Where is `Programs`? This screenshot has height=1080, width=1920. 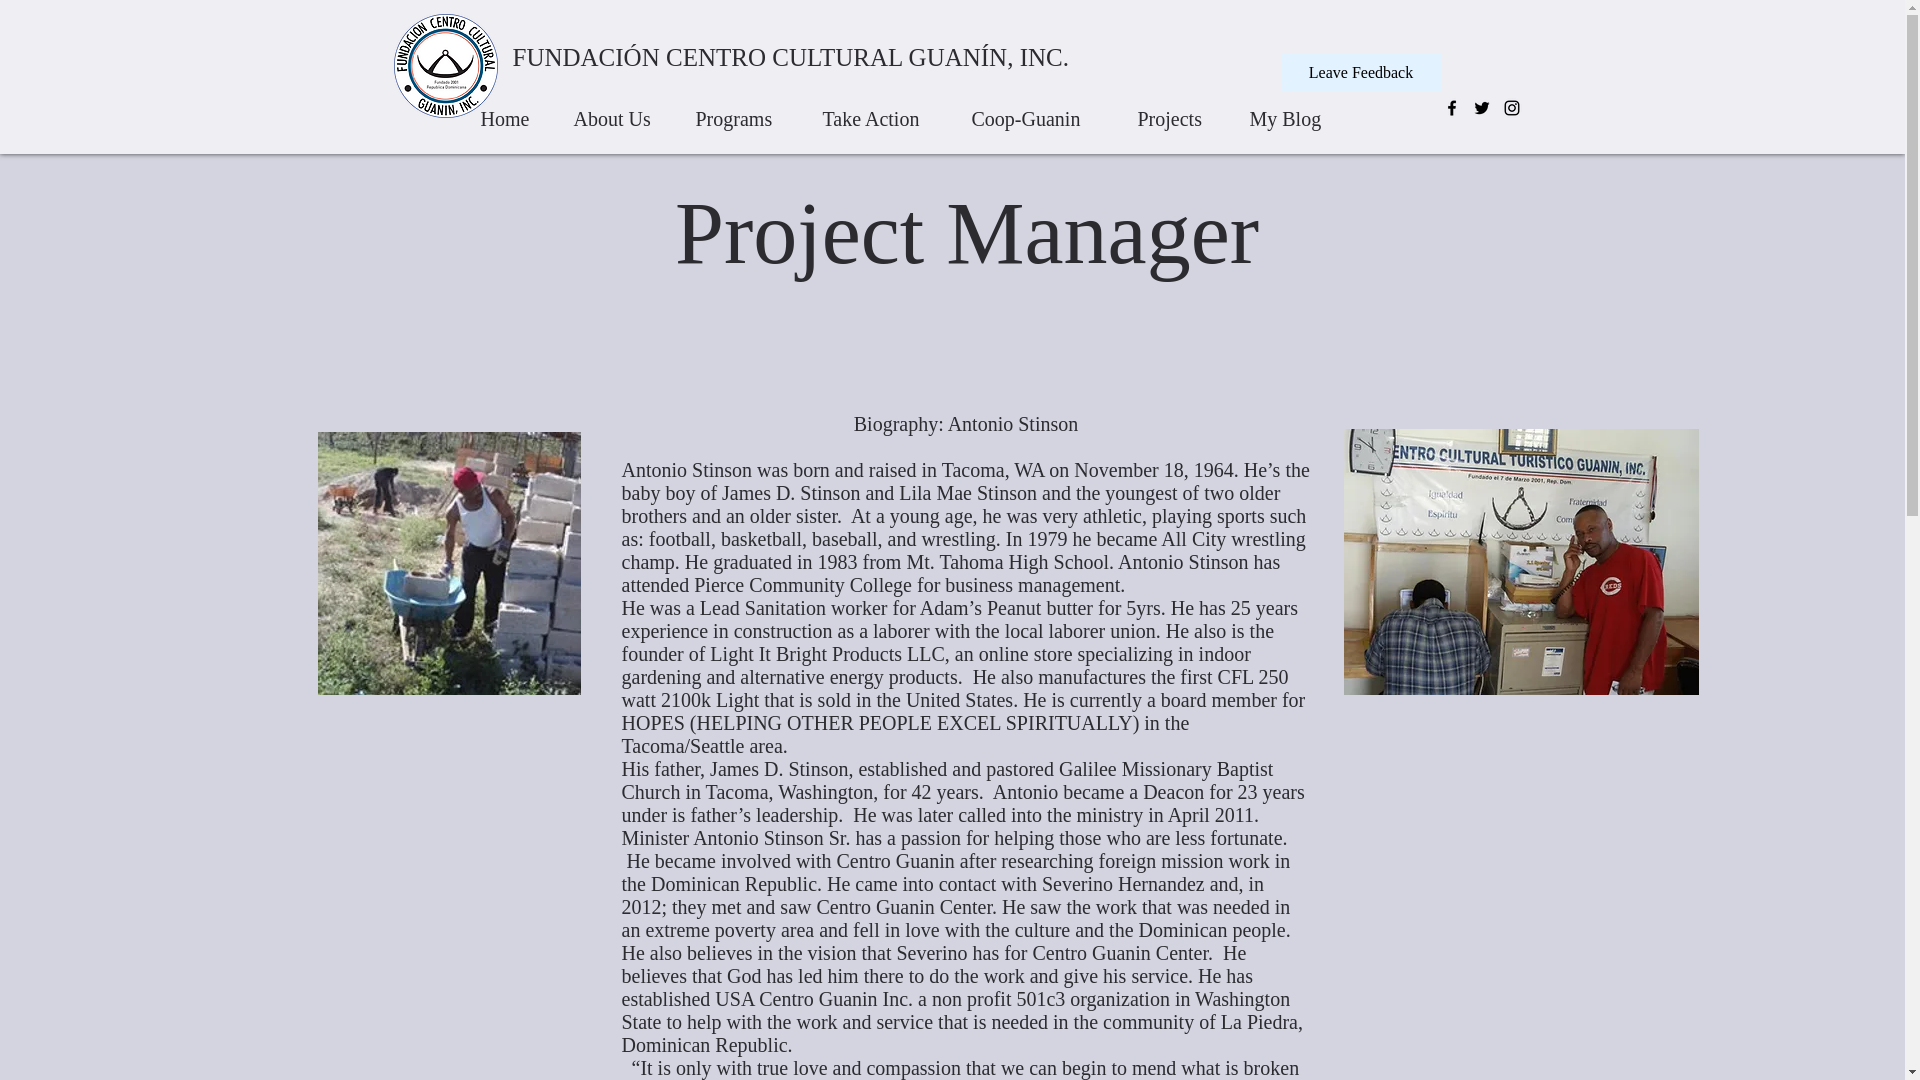
Programs is located at coordinates (740, 110).